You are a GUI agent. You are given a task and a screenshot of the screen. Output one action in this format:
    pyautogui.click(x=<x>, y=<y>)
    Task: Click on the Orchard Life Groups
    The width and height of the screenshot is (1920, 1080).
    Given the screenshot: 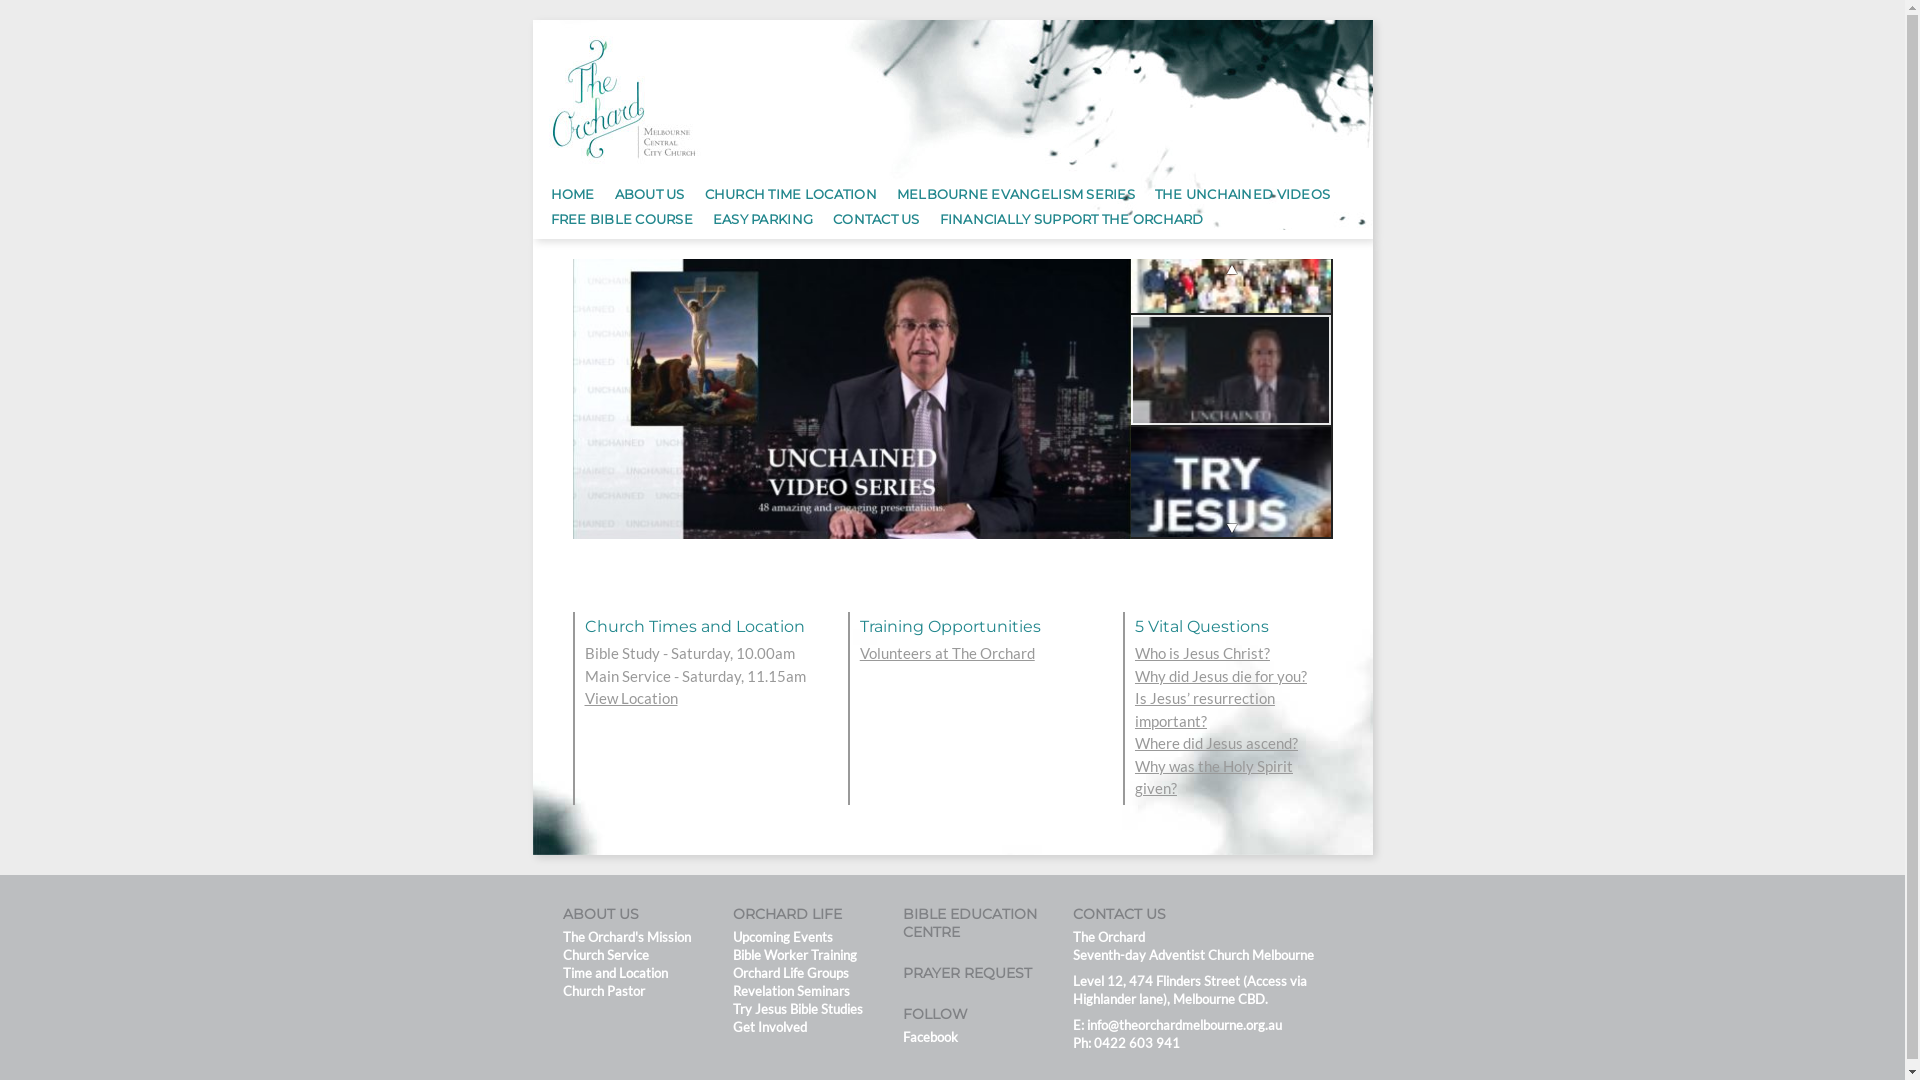 What is the action you would take?
    pyautogui.click(x=790, y=973)
    